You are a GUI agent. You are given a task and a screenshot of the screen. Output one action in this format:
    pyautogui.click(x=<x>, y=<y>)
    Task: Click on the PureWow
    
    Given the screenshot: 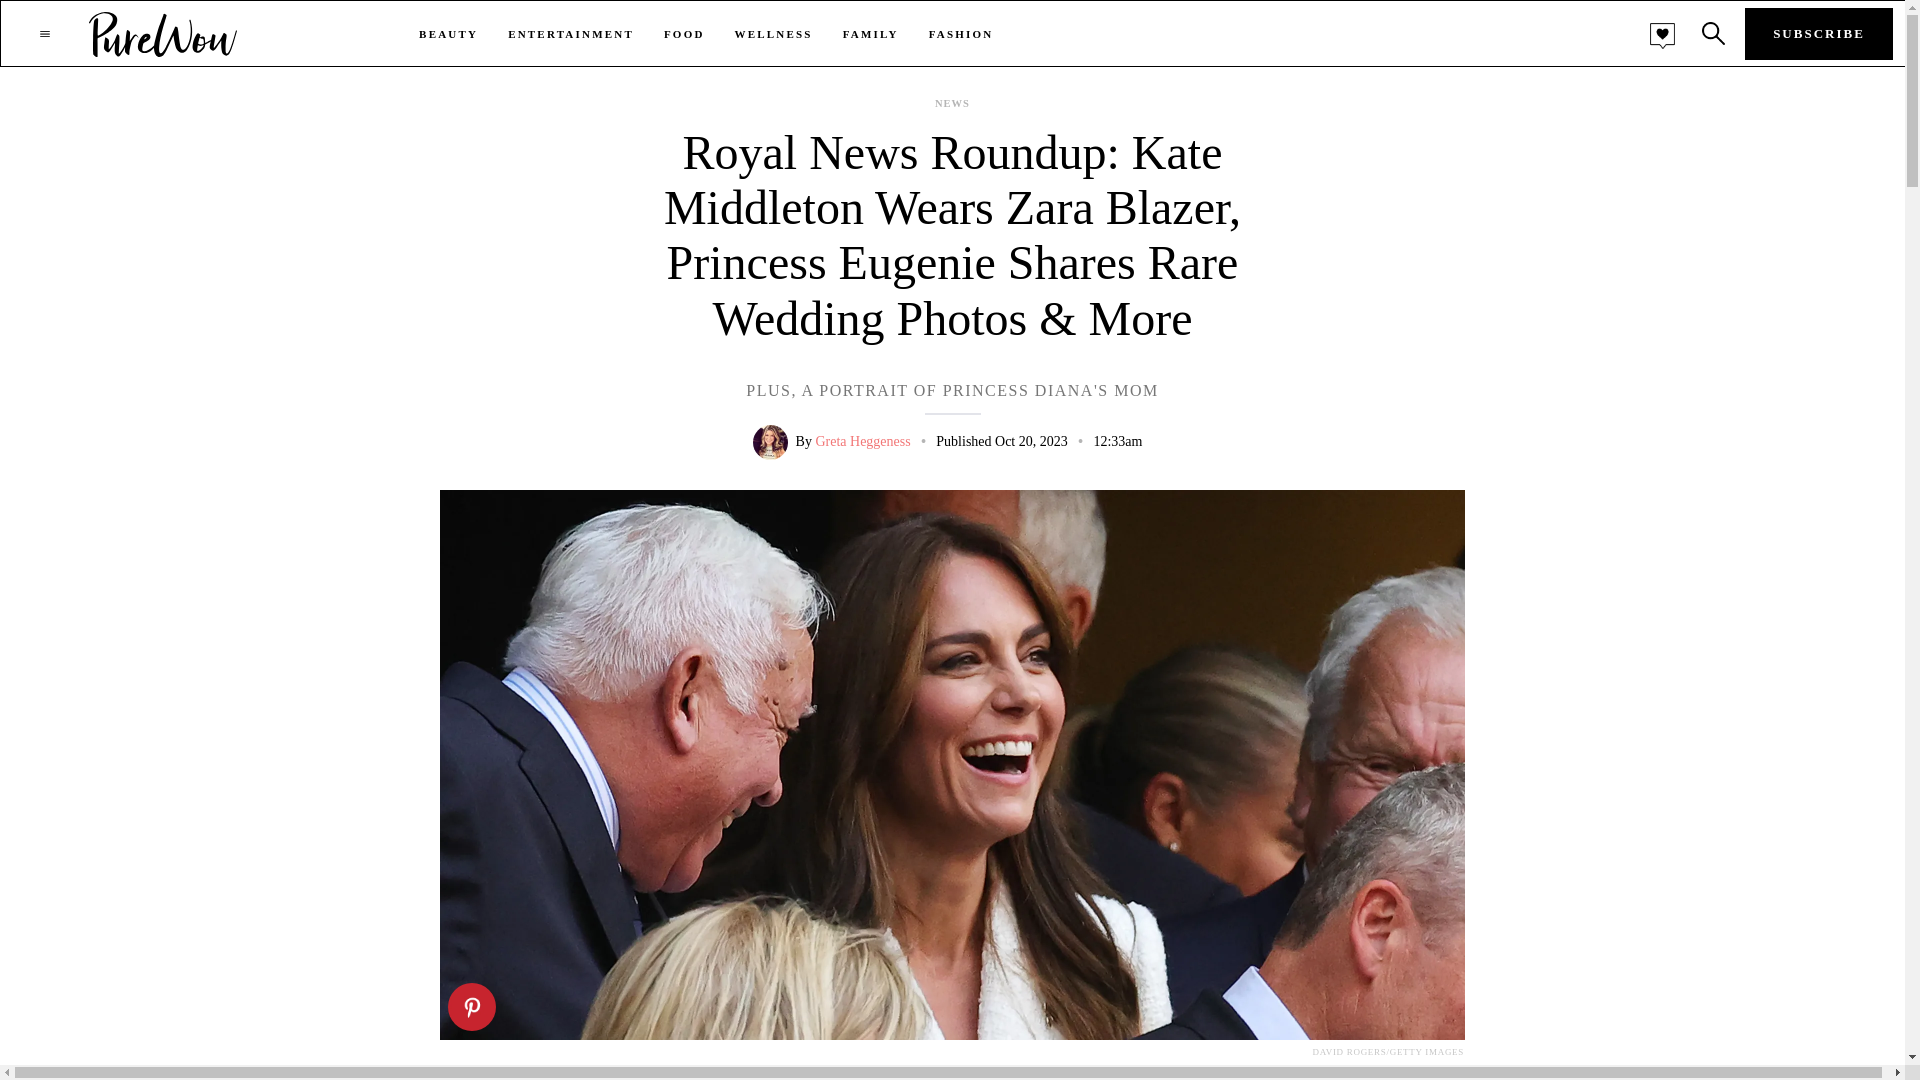 What is the action you would take?
    pyautogui.click(x=163, y=33)
    